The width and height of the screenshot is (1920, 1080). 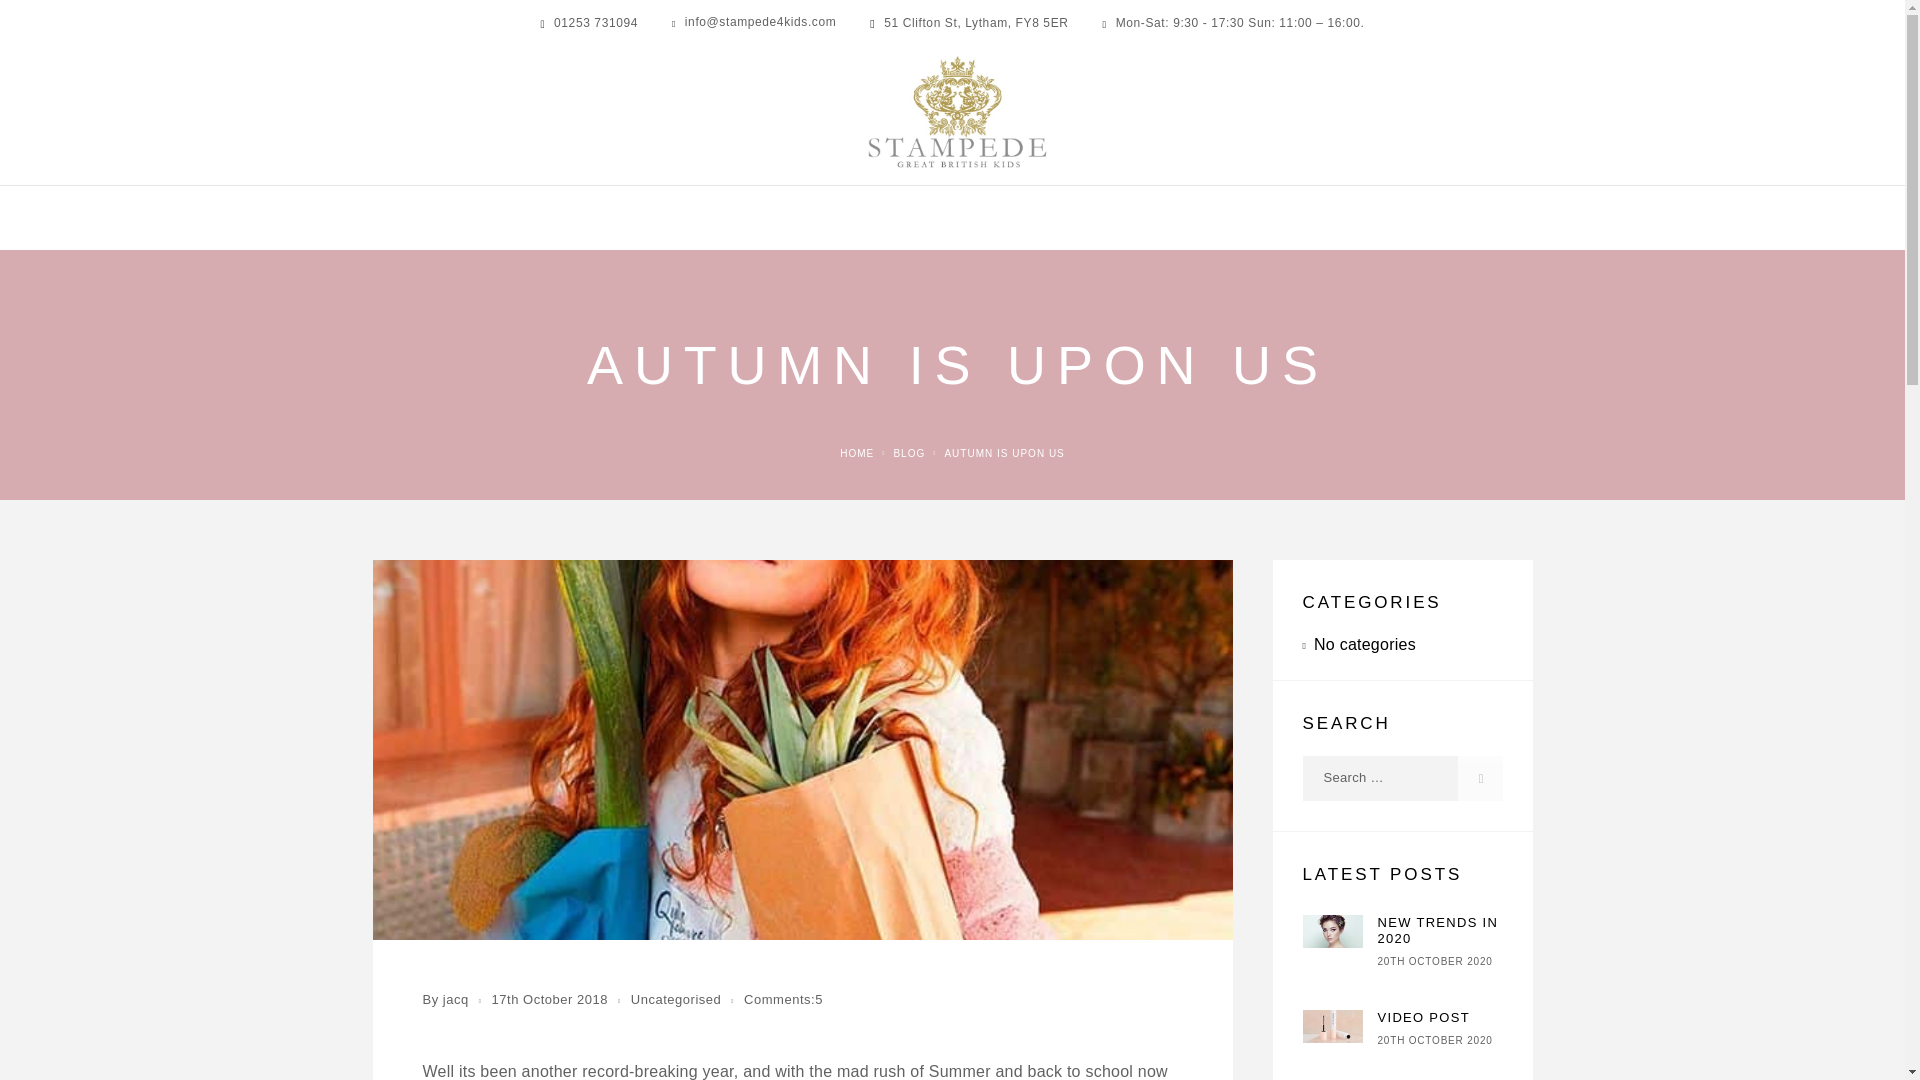 I want to click on Home, so click(x=856, y=454).